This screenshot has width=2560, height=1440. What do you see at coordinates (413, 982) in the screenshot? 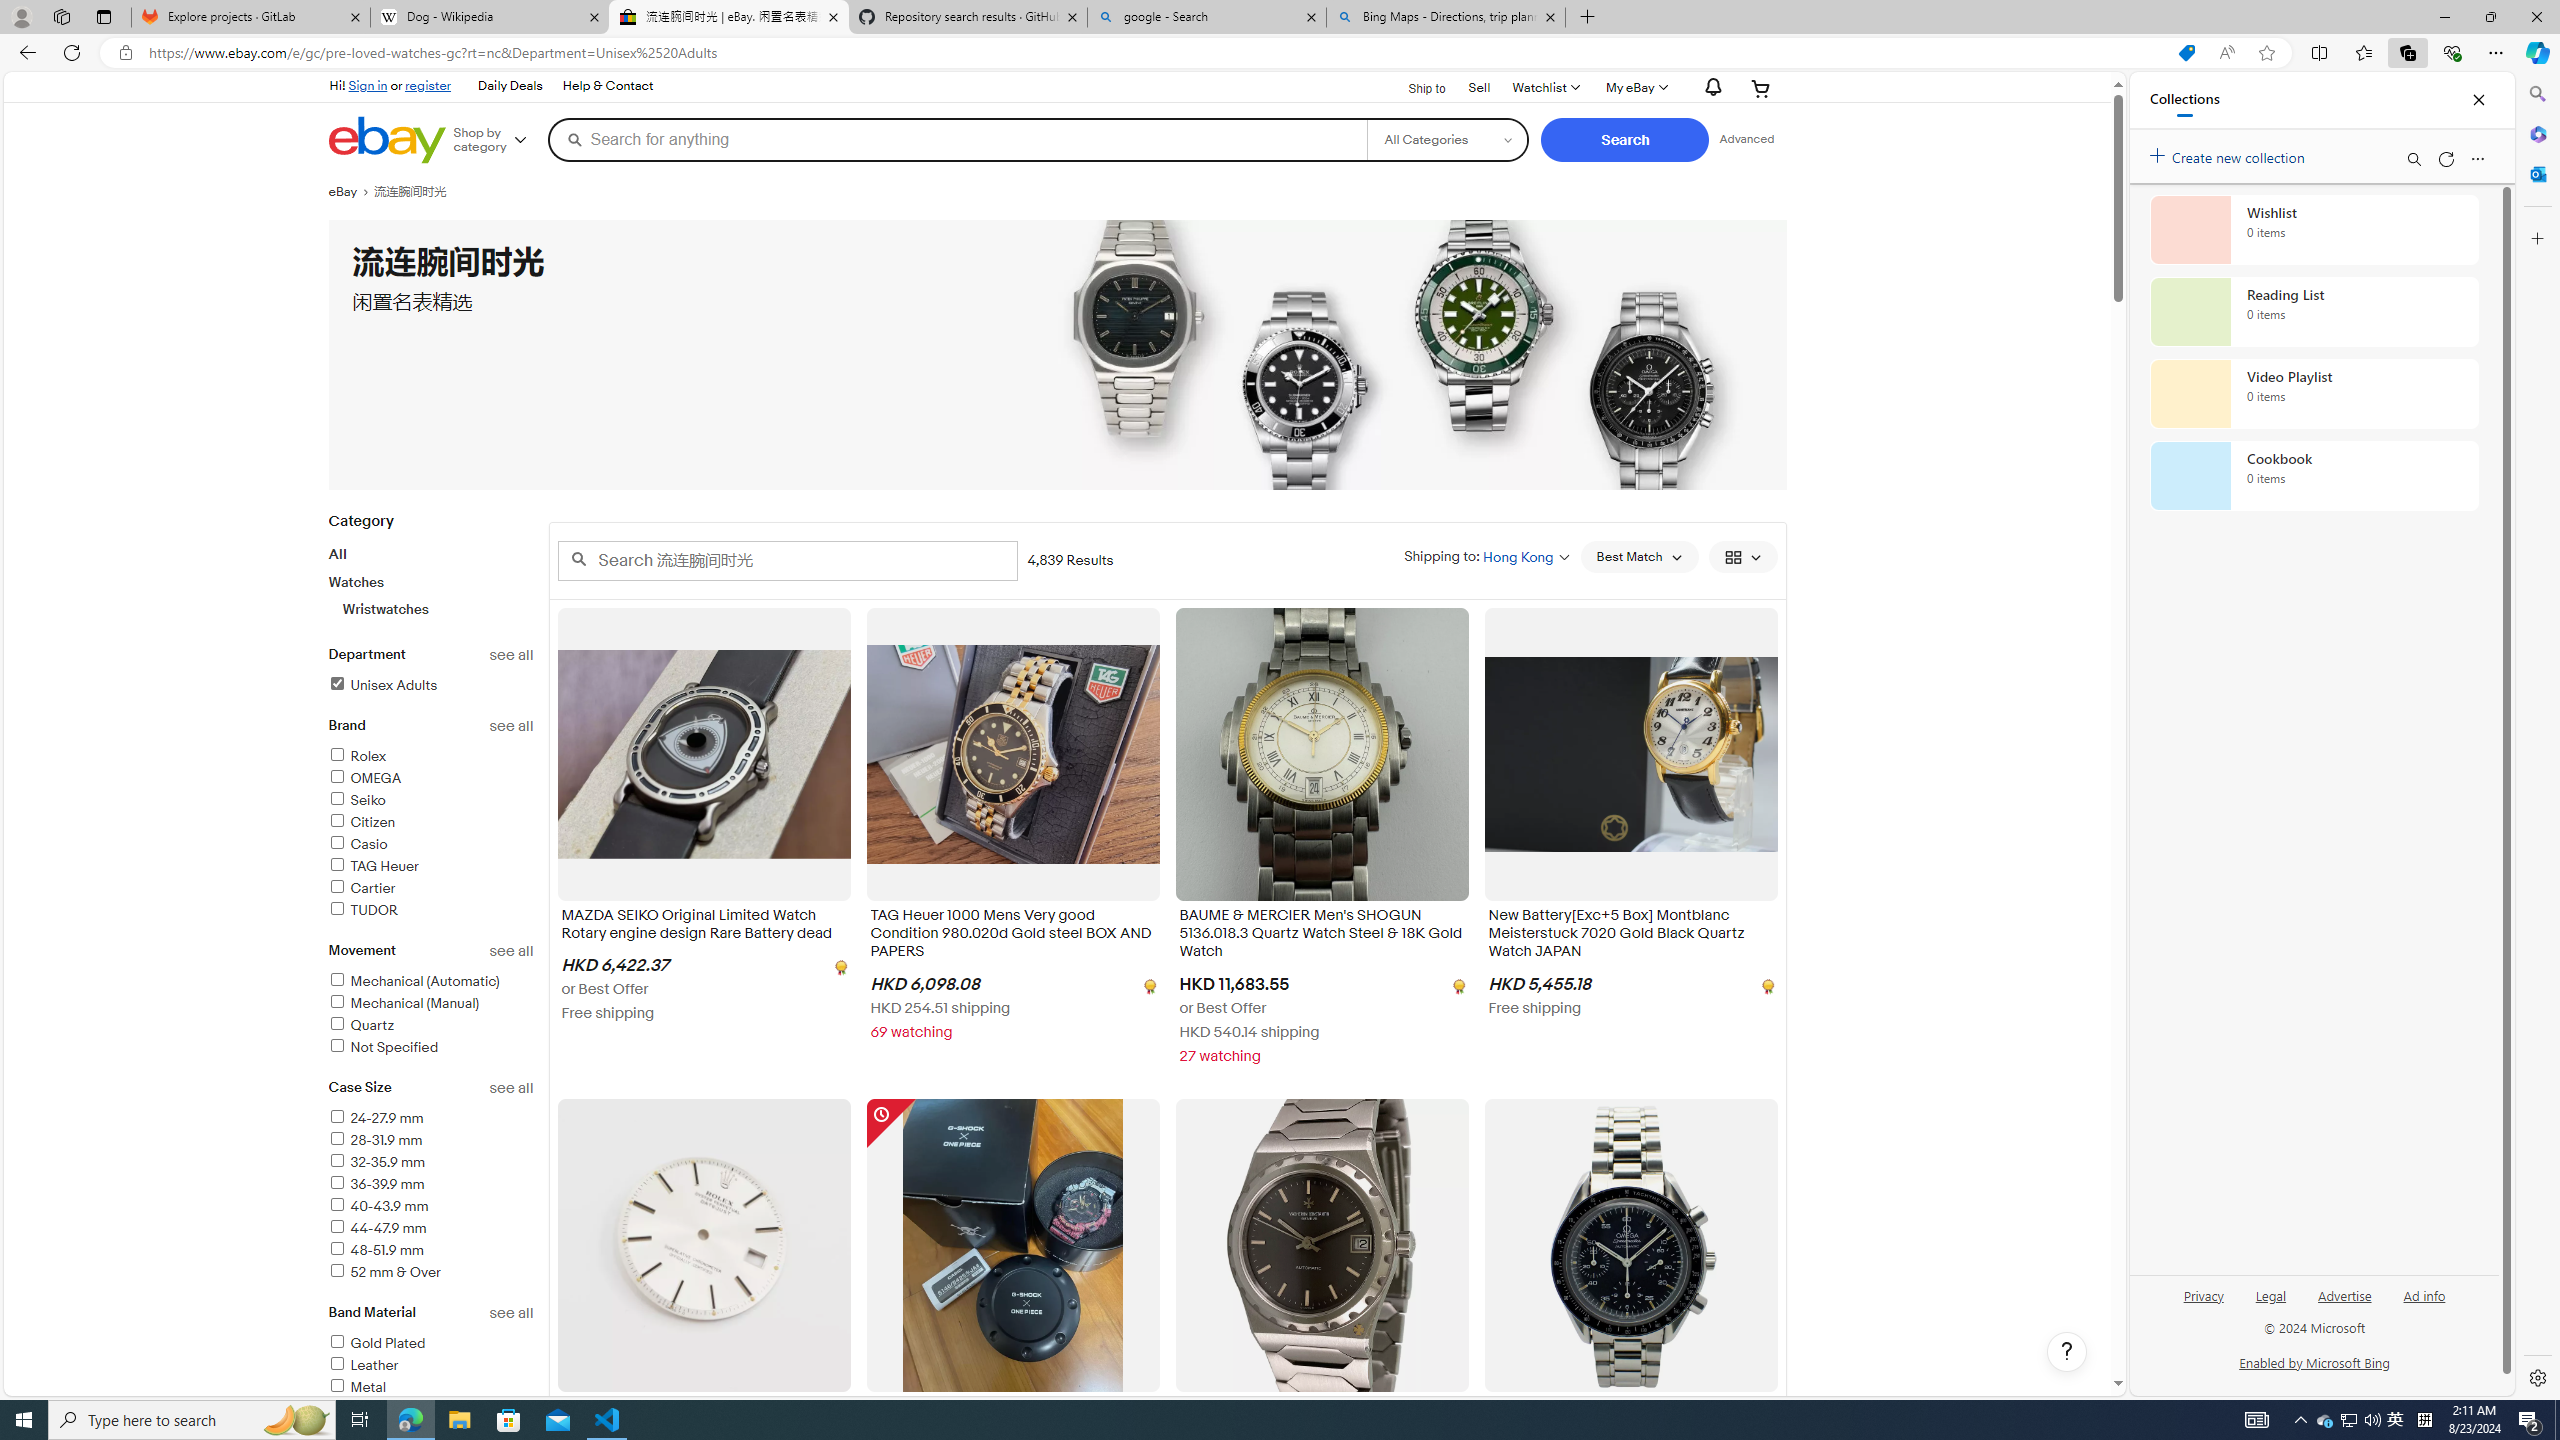
I see `Mechanical (Automatic)` at bounding box center [413, 982].